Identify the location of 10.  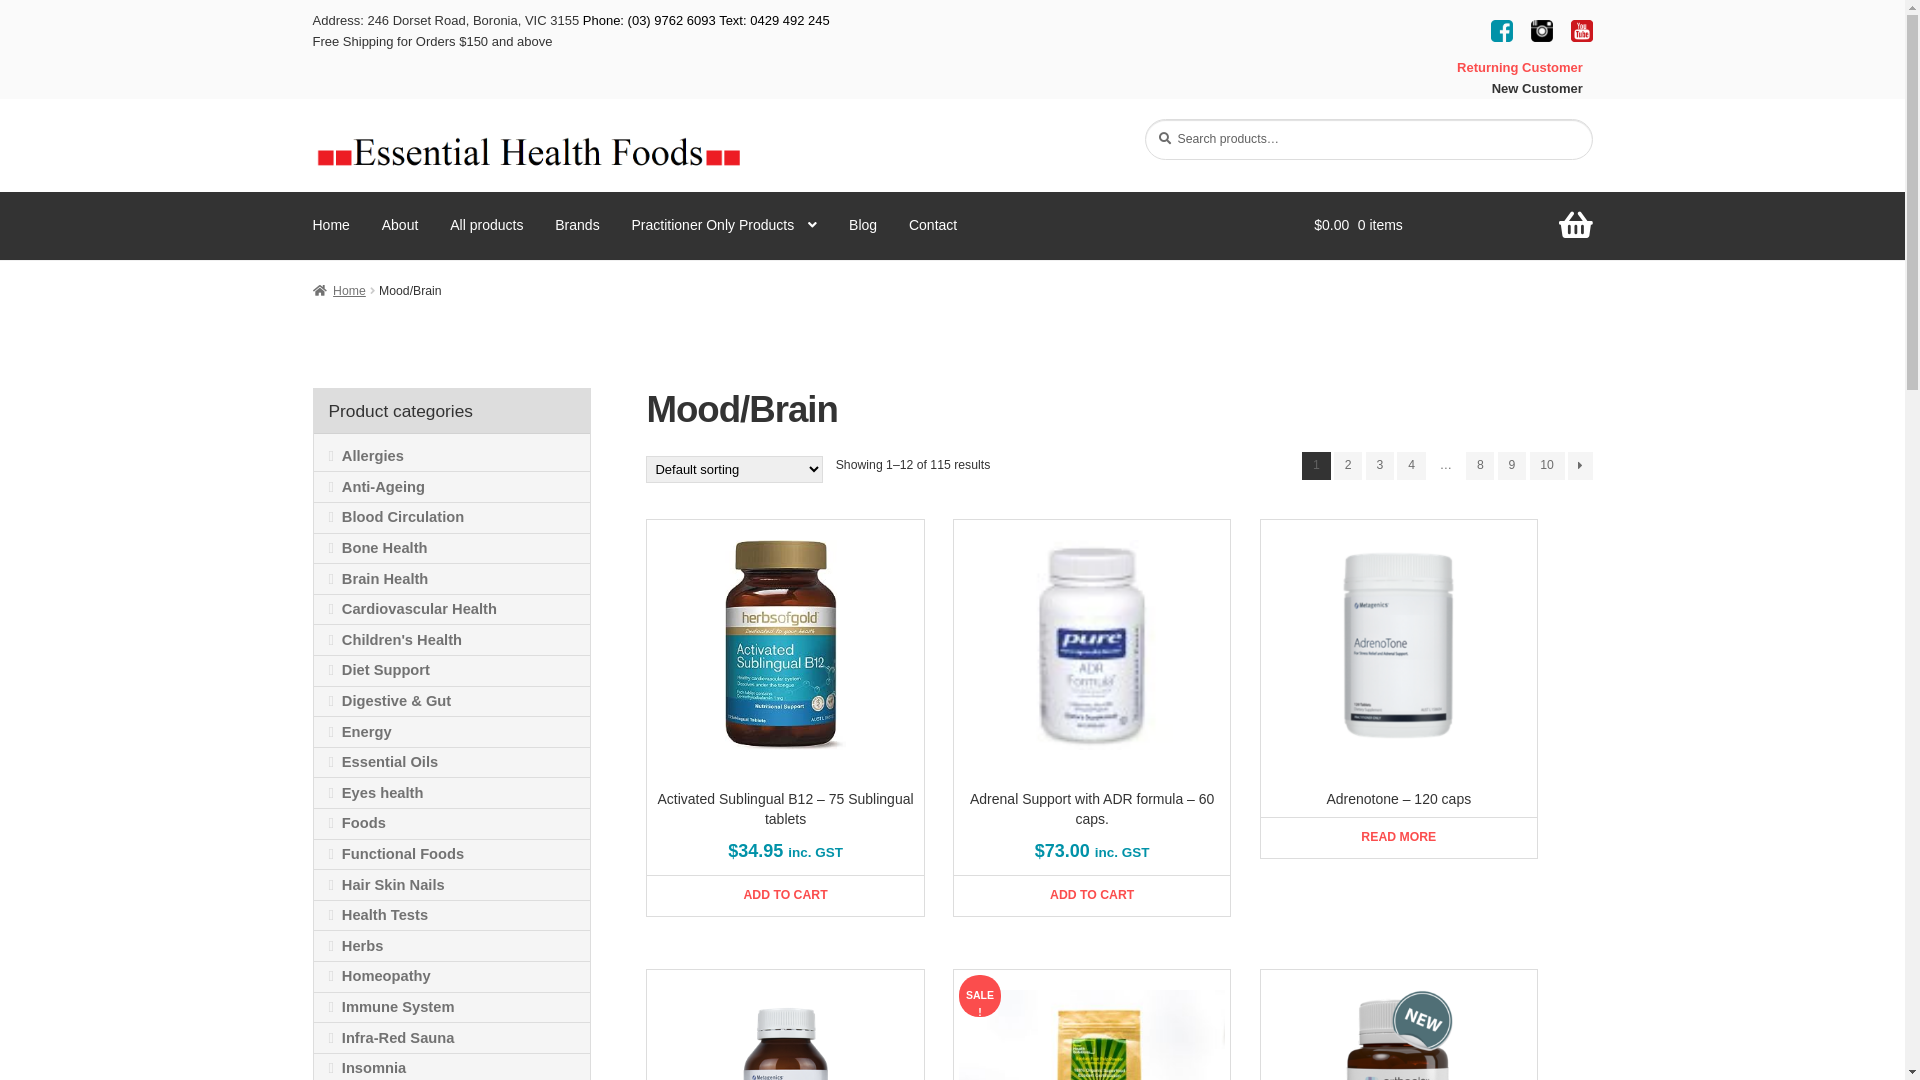
(1548, 466).